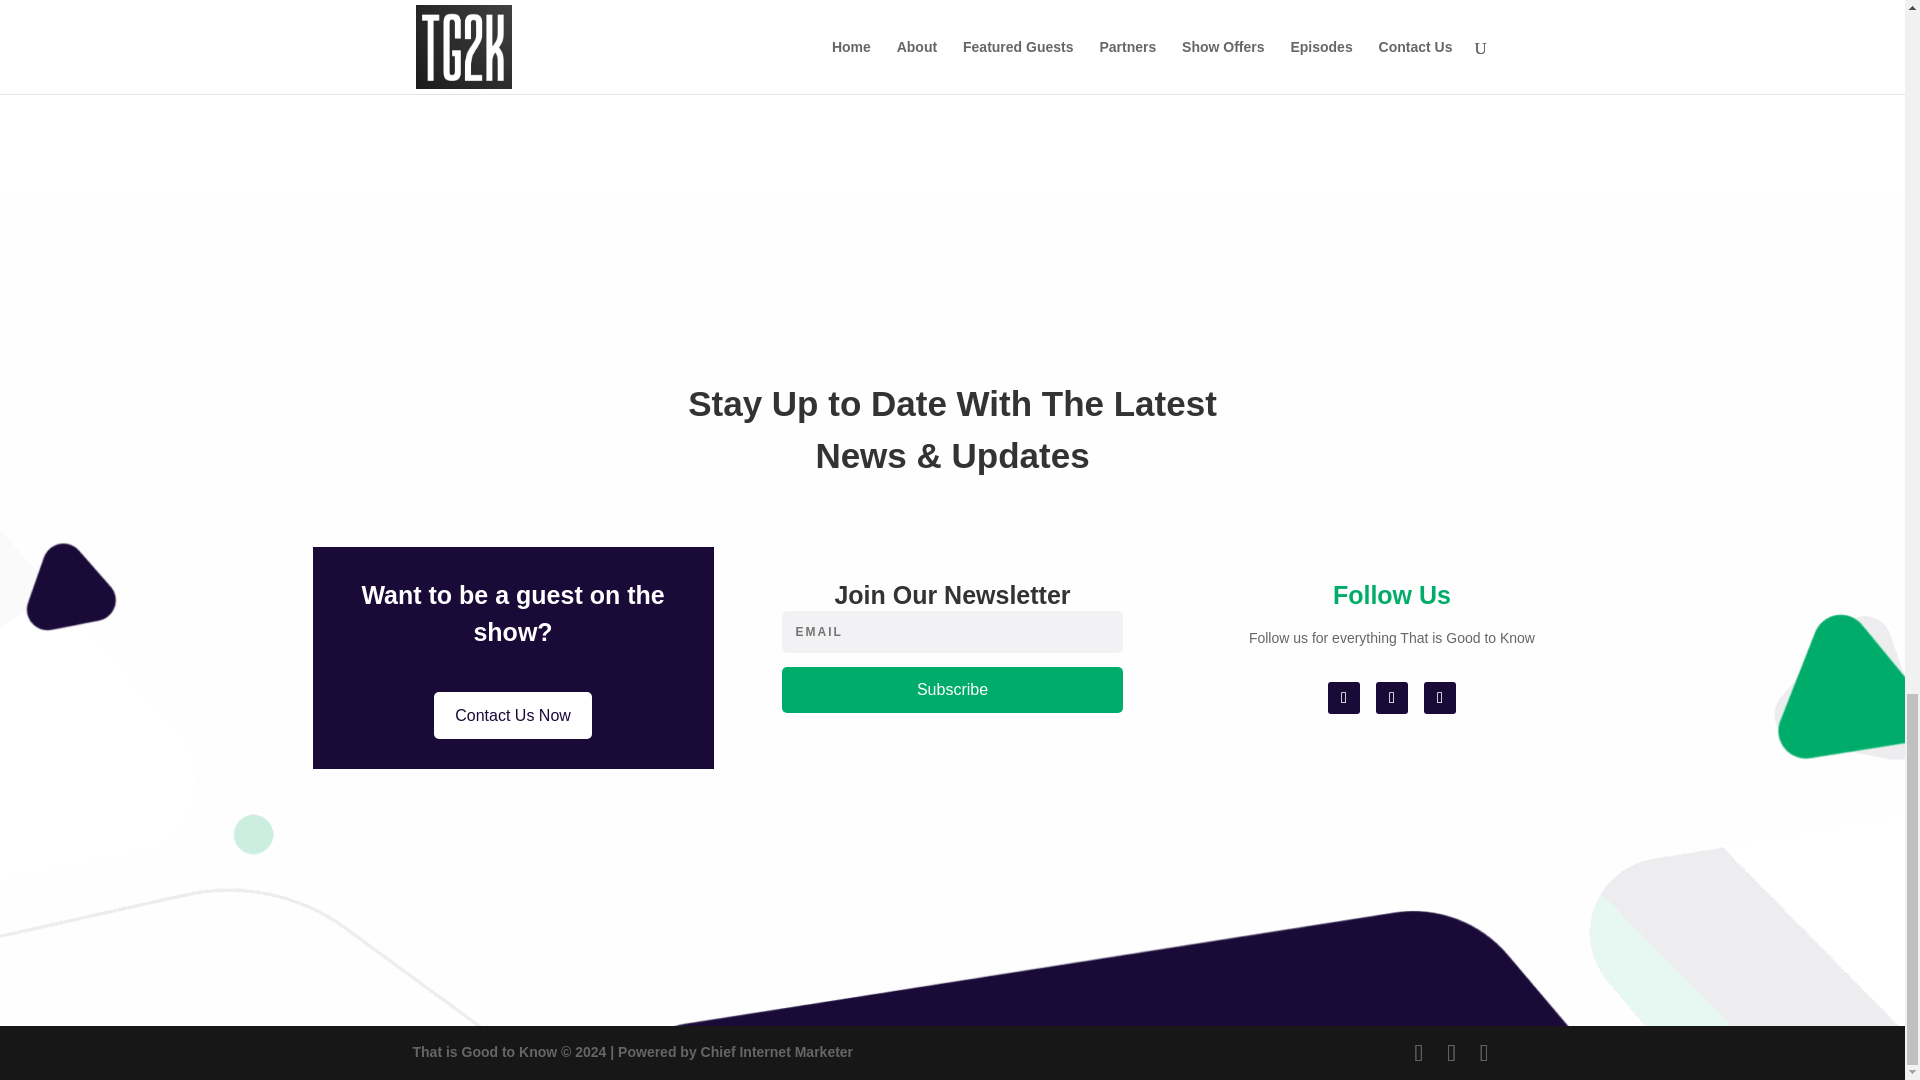 The width and height of the screenshot is (1920, 1080). Describe the element at coordinates (512, 715) in the screenshot. I see `Contact Us Now` at that location.